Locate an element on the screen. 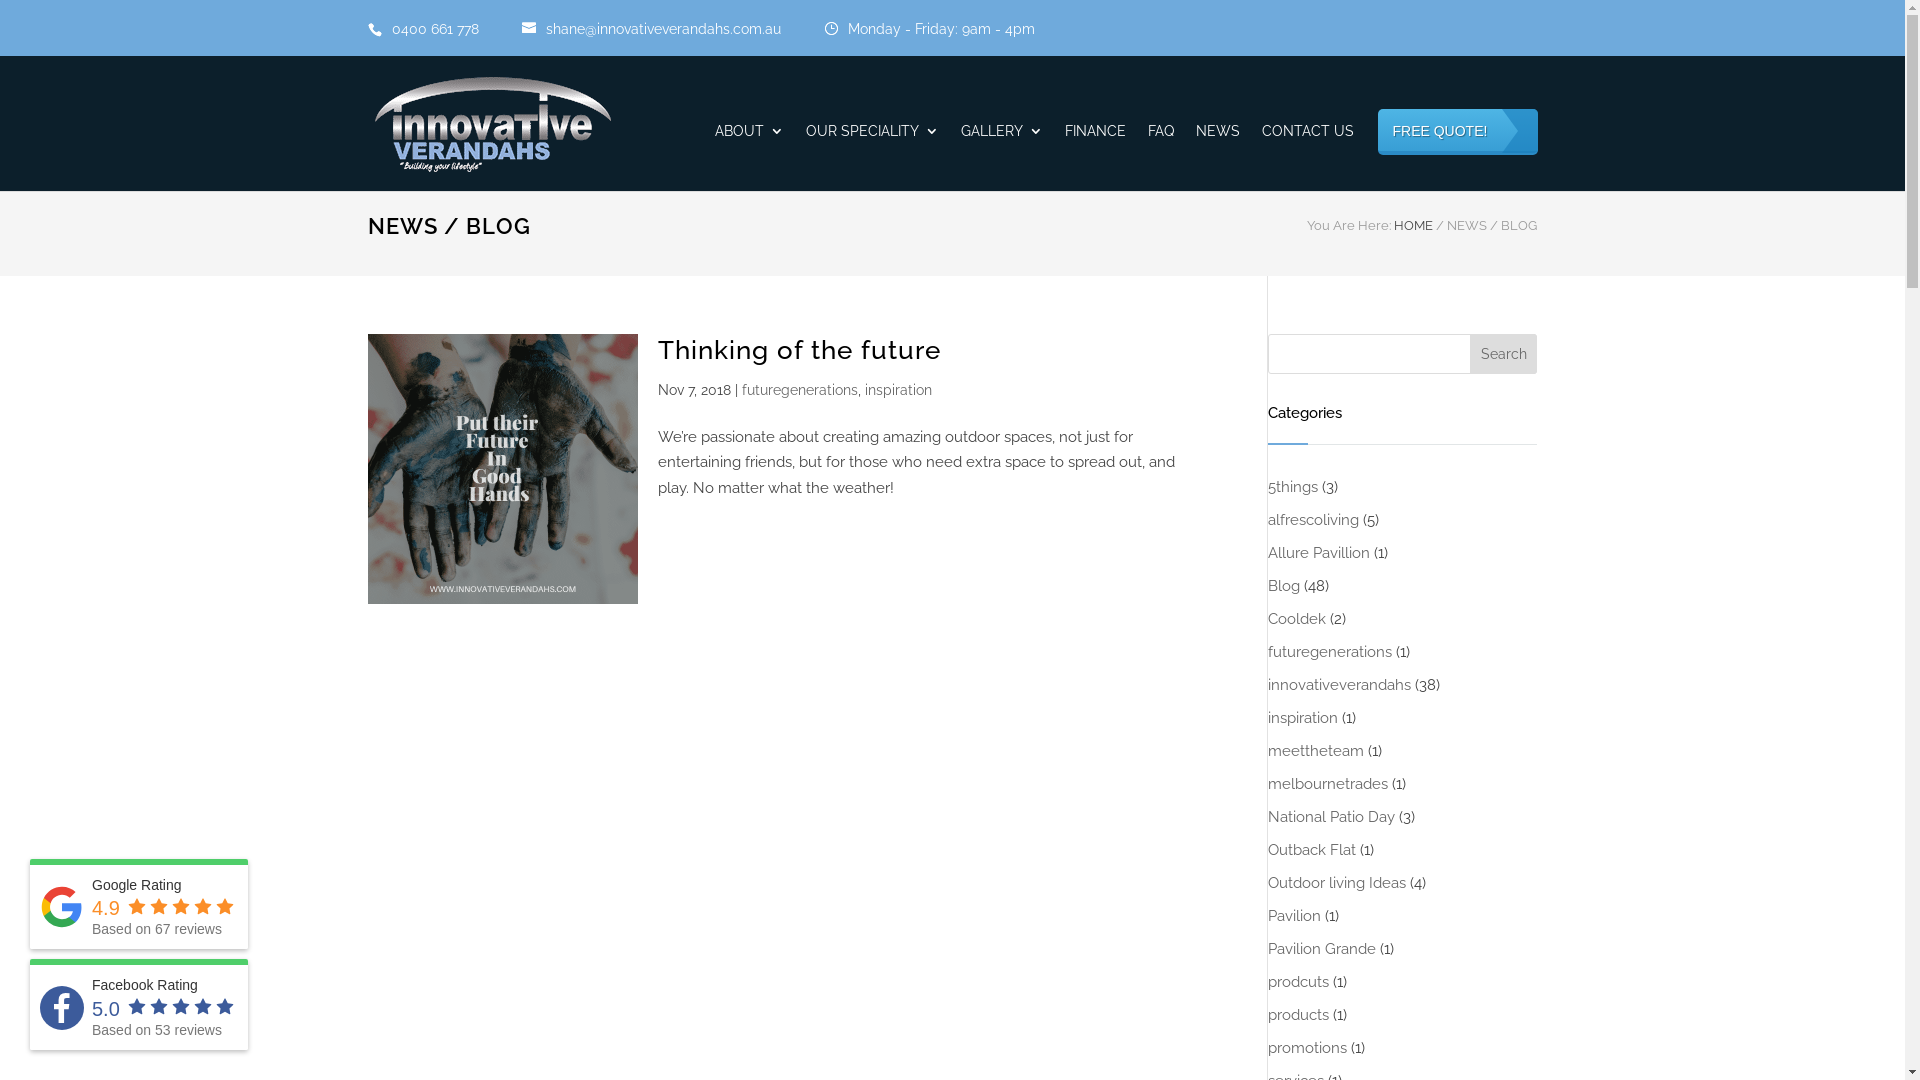 The width and height of the screenshot is (1920, 1080). Outback Flat is located at coordinates (1312, 850).